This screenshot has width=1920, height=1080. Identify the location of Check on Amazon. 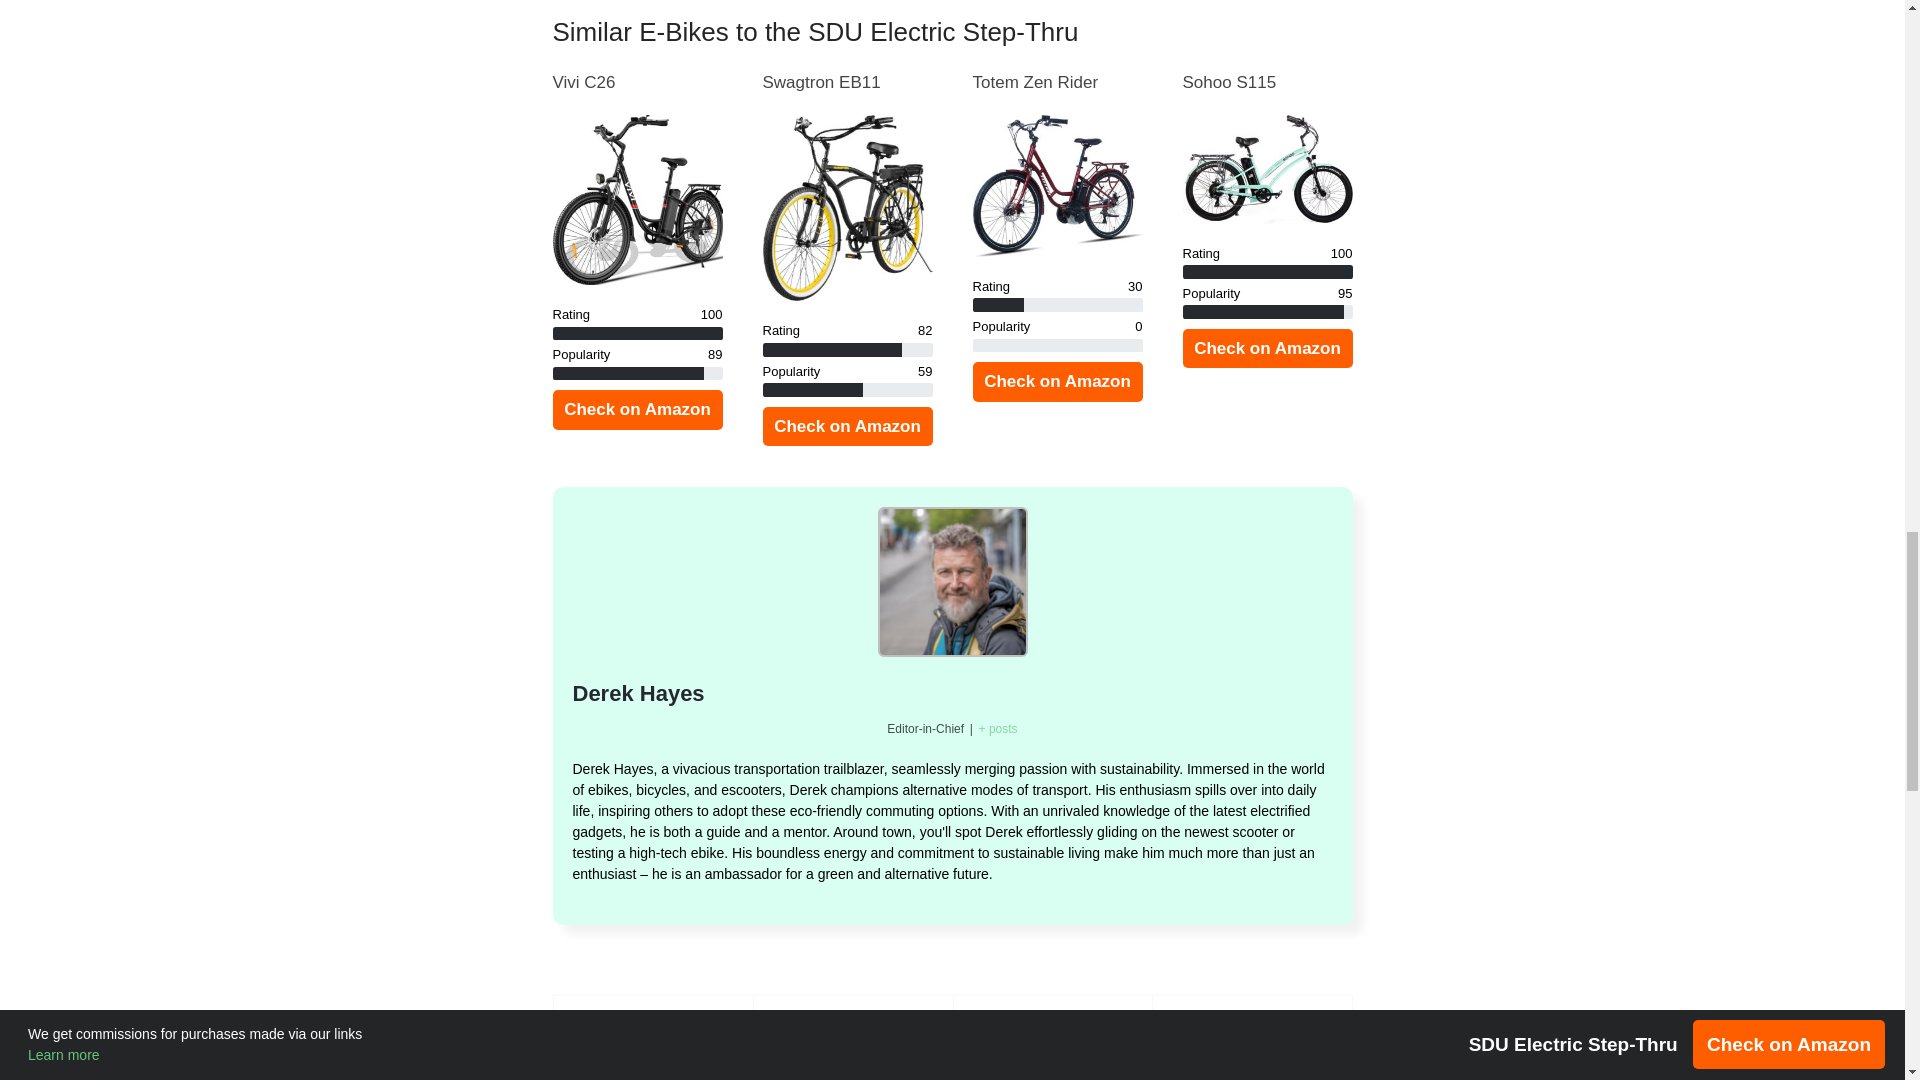
(636, 409).